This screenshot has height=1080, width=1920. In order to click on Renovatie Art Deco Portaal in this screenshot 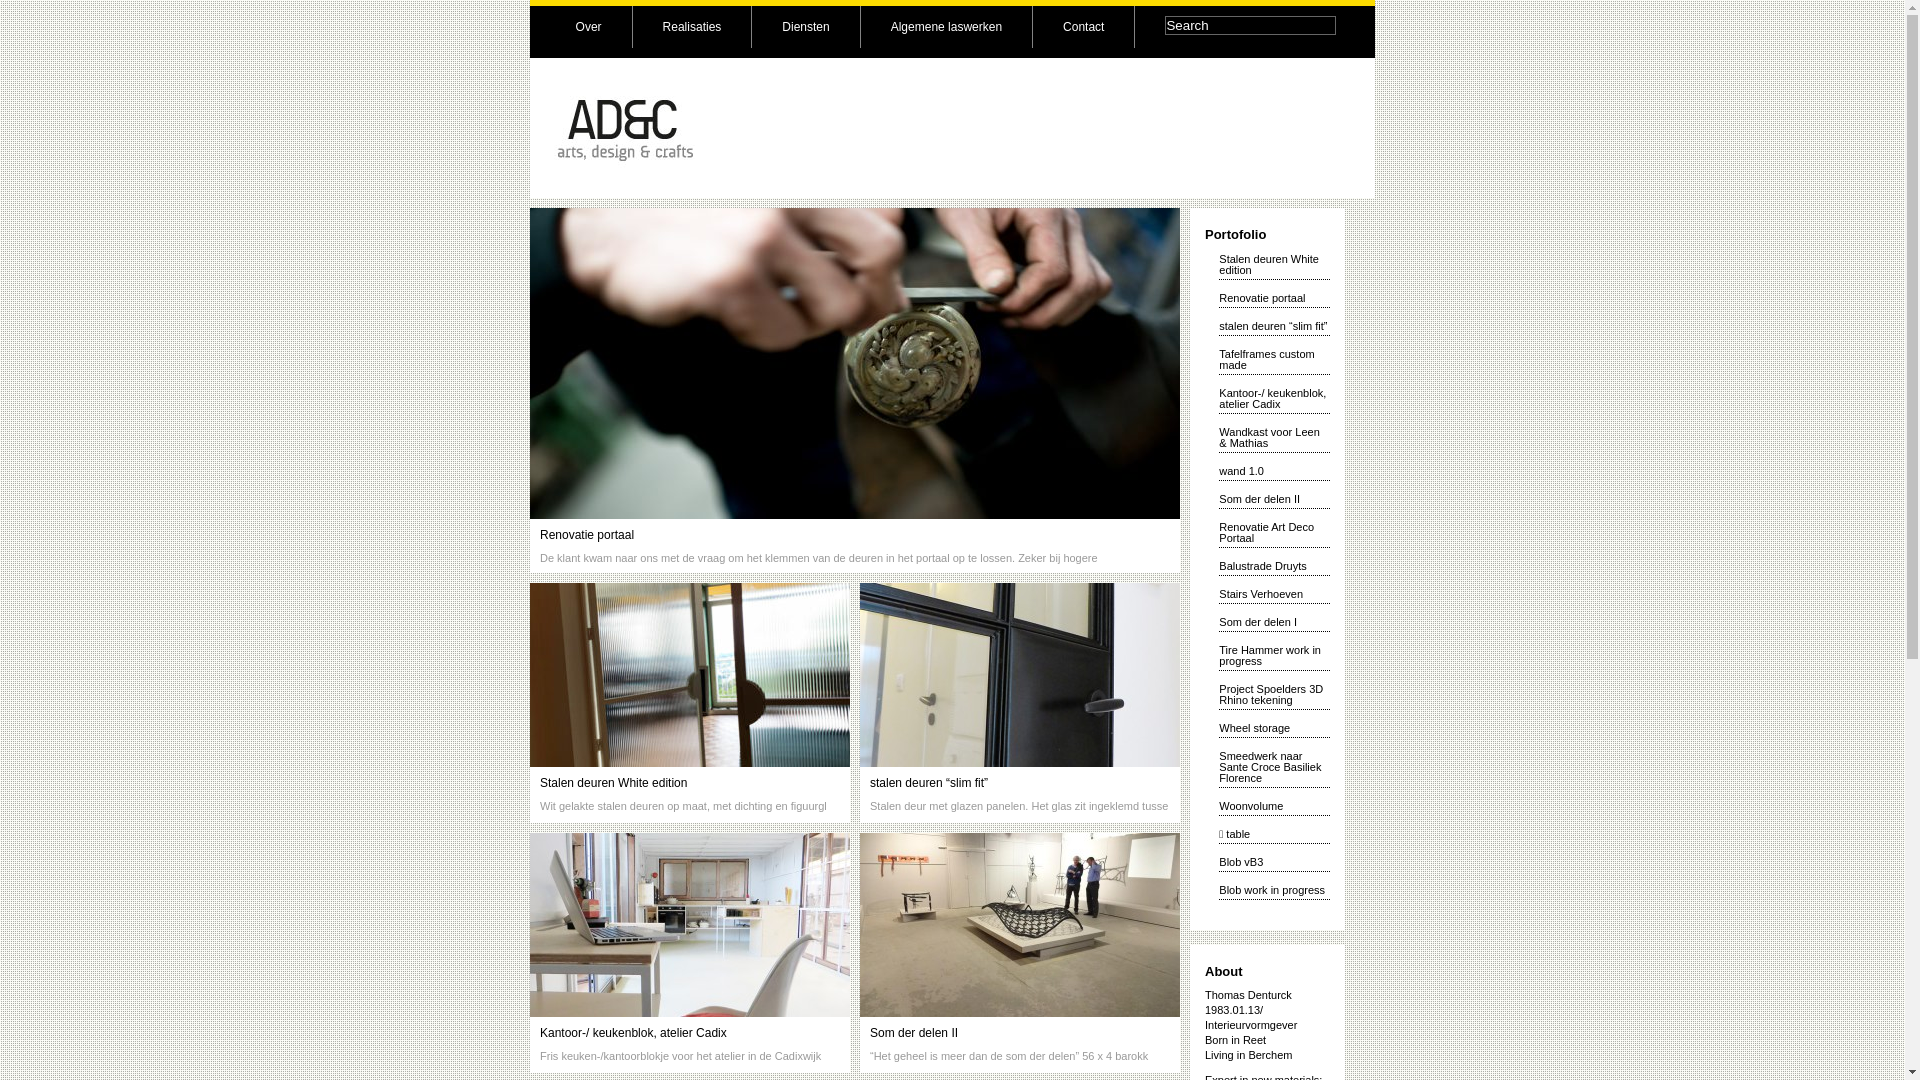, I will do `click(1266, 532)`.